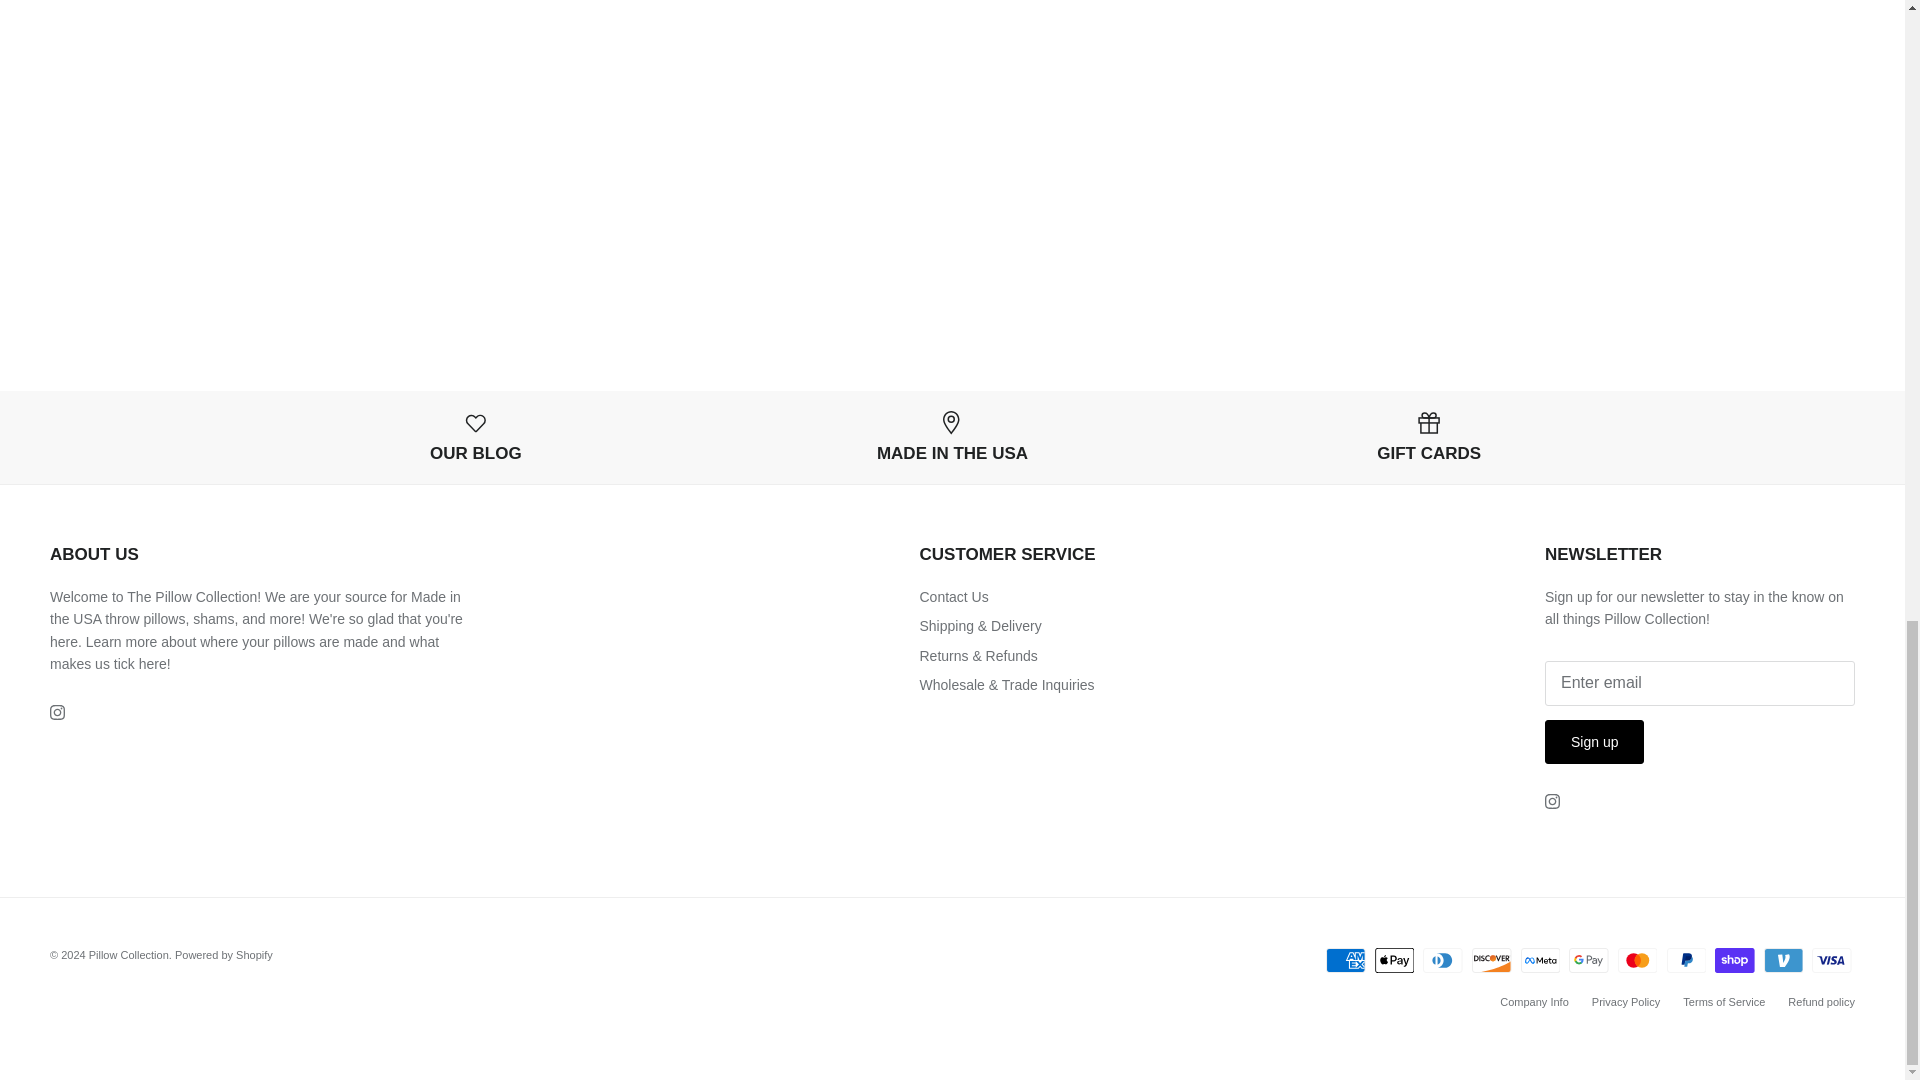 The height and width of the screenshot is (1080, 1920). I want to click on Instagram, so click(1552, 800).